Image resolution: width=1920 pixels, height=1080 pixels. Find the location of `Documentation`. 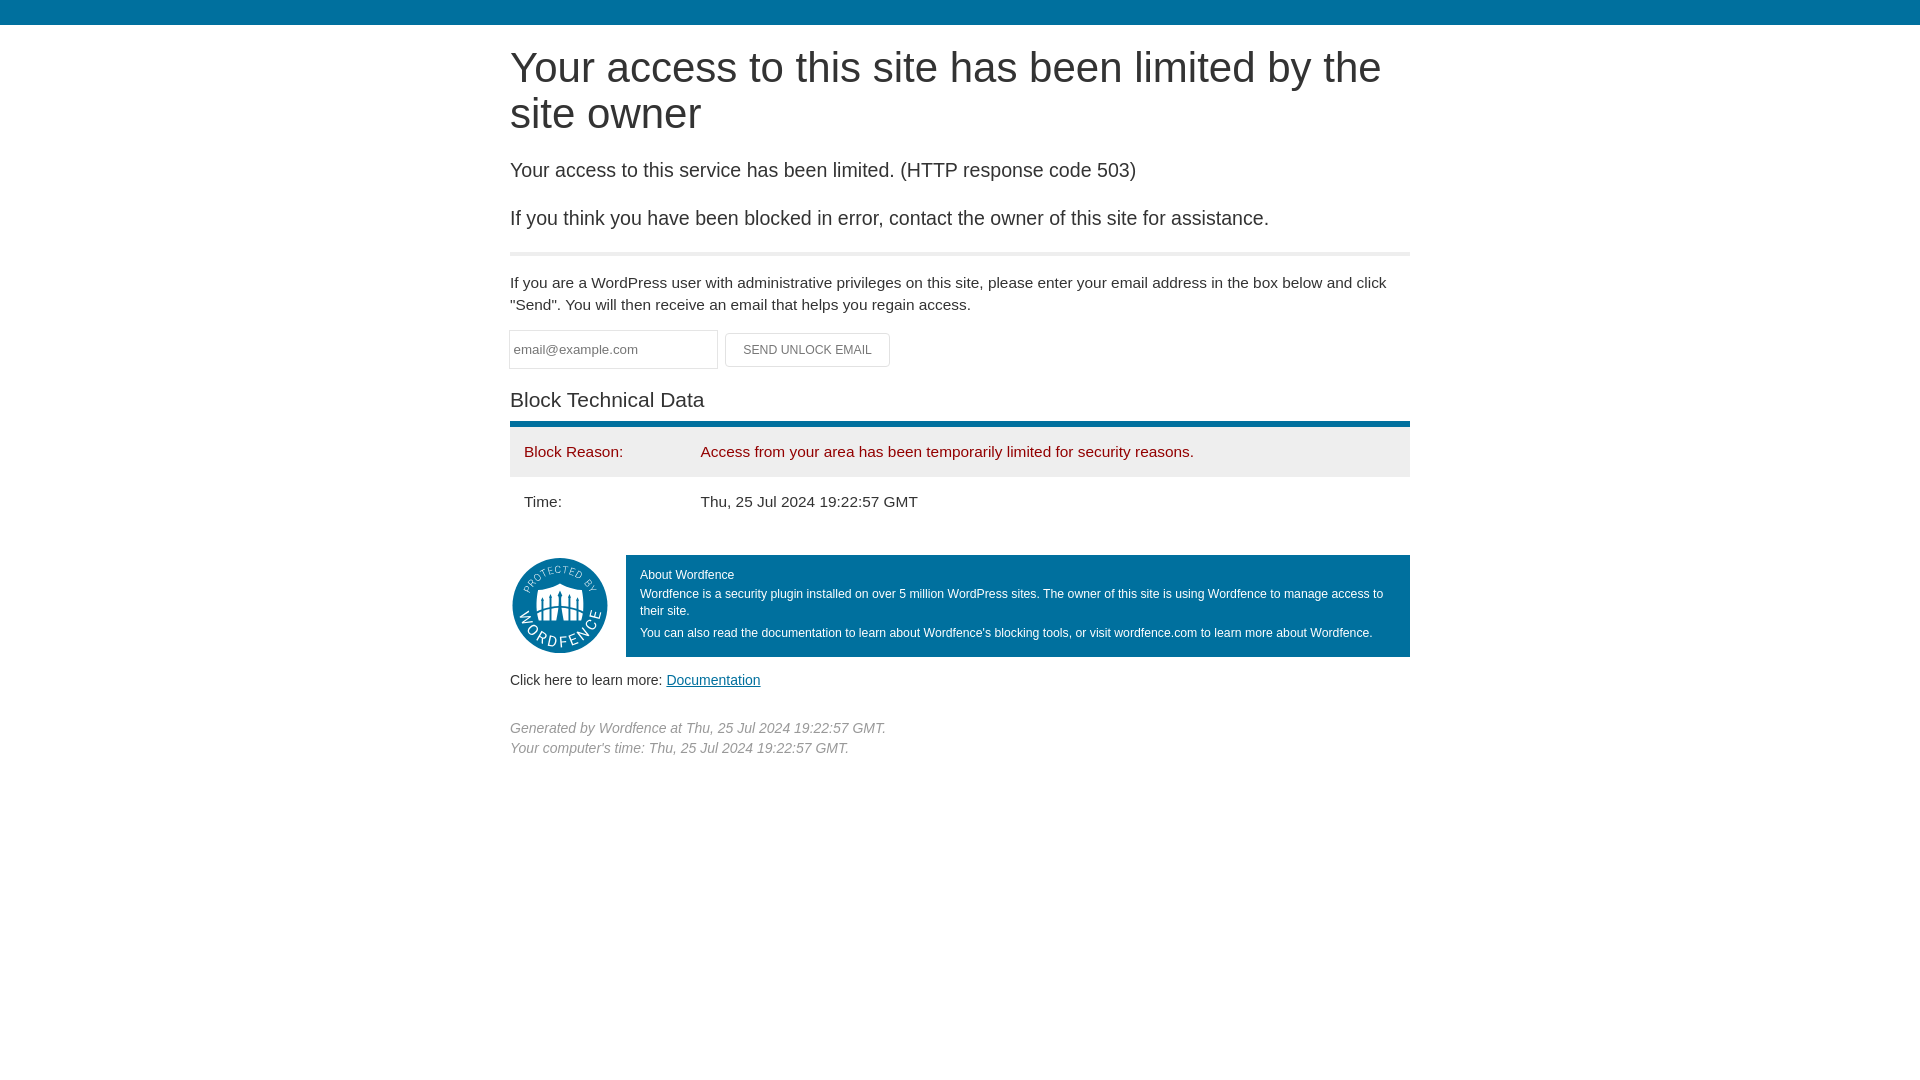

Documentation is located at coordinates (713, 679).